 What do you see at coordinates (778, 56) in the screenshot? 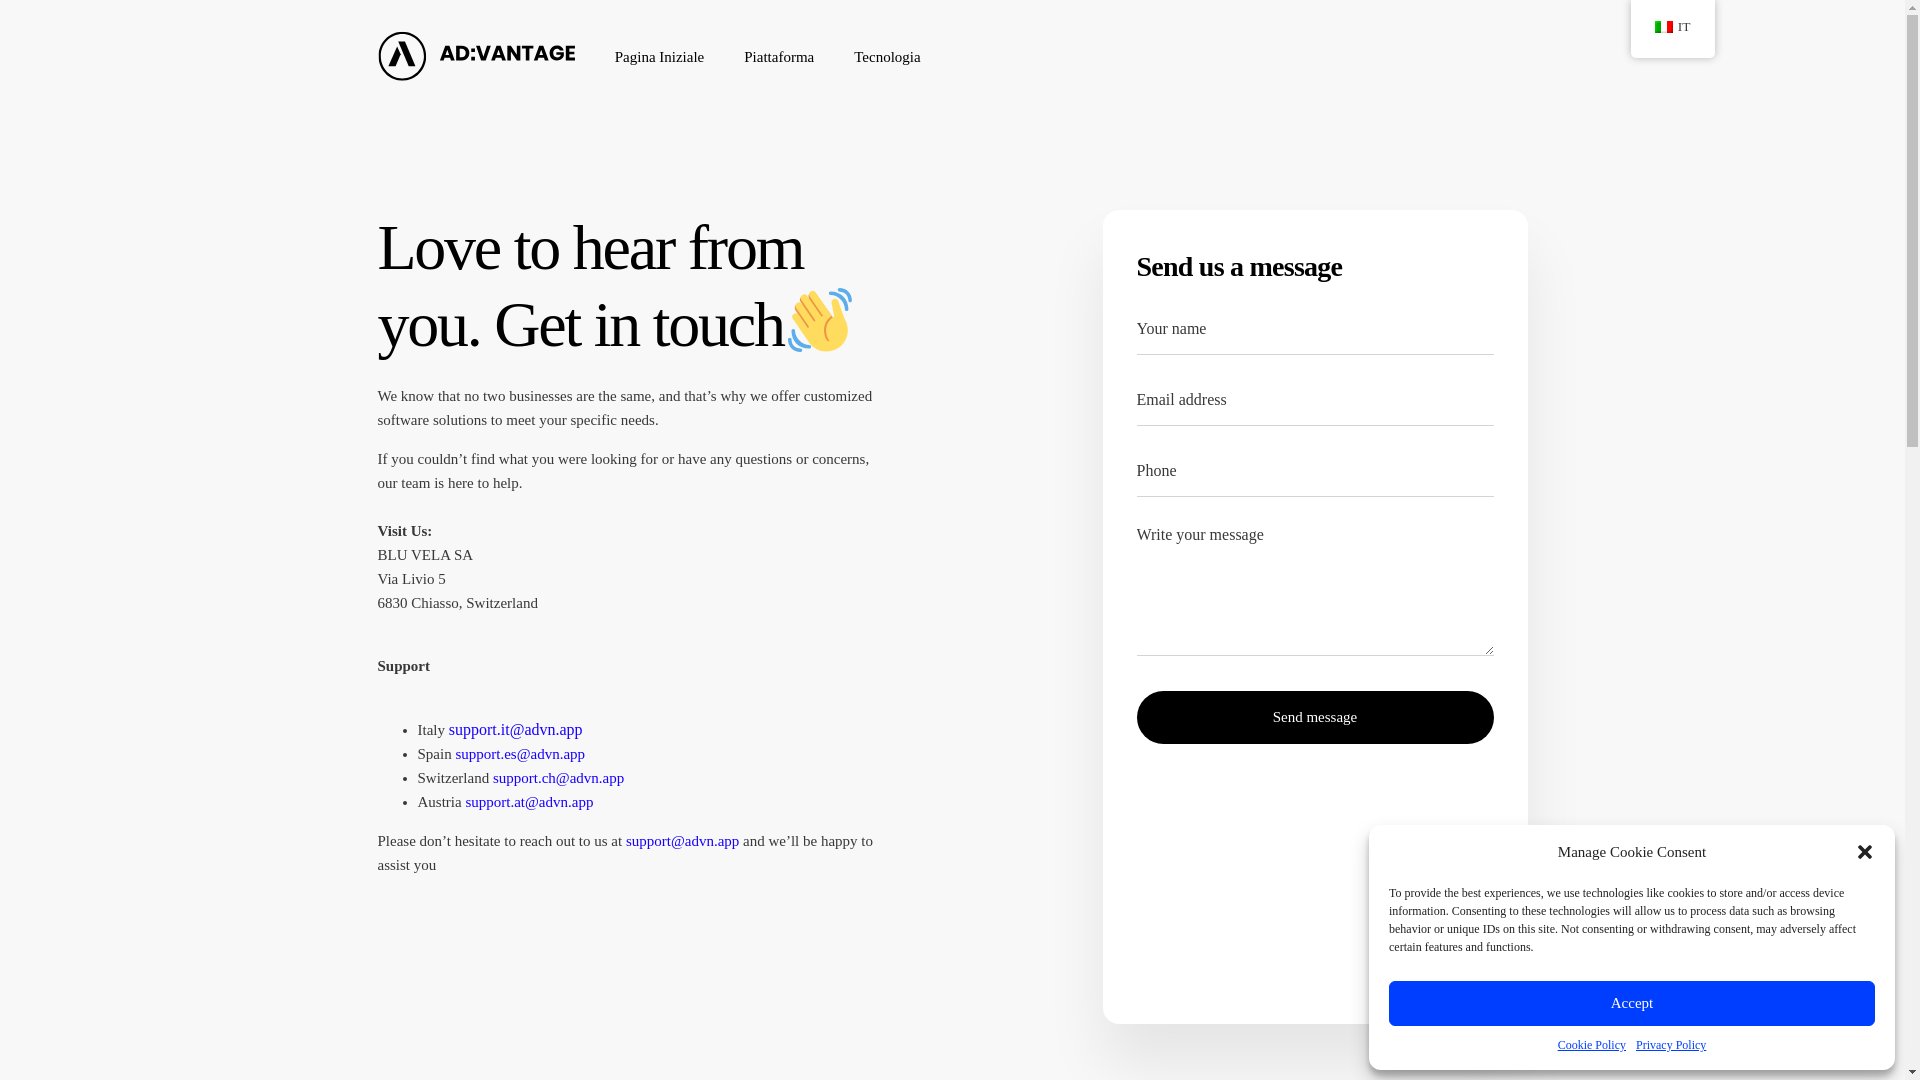
I see `Piattaforma` at bounding box center [778, 56].